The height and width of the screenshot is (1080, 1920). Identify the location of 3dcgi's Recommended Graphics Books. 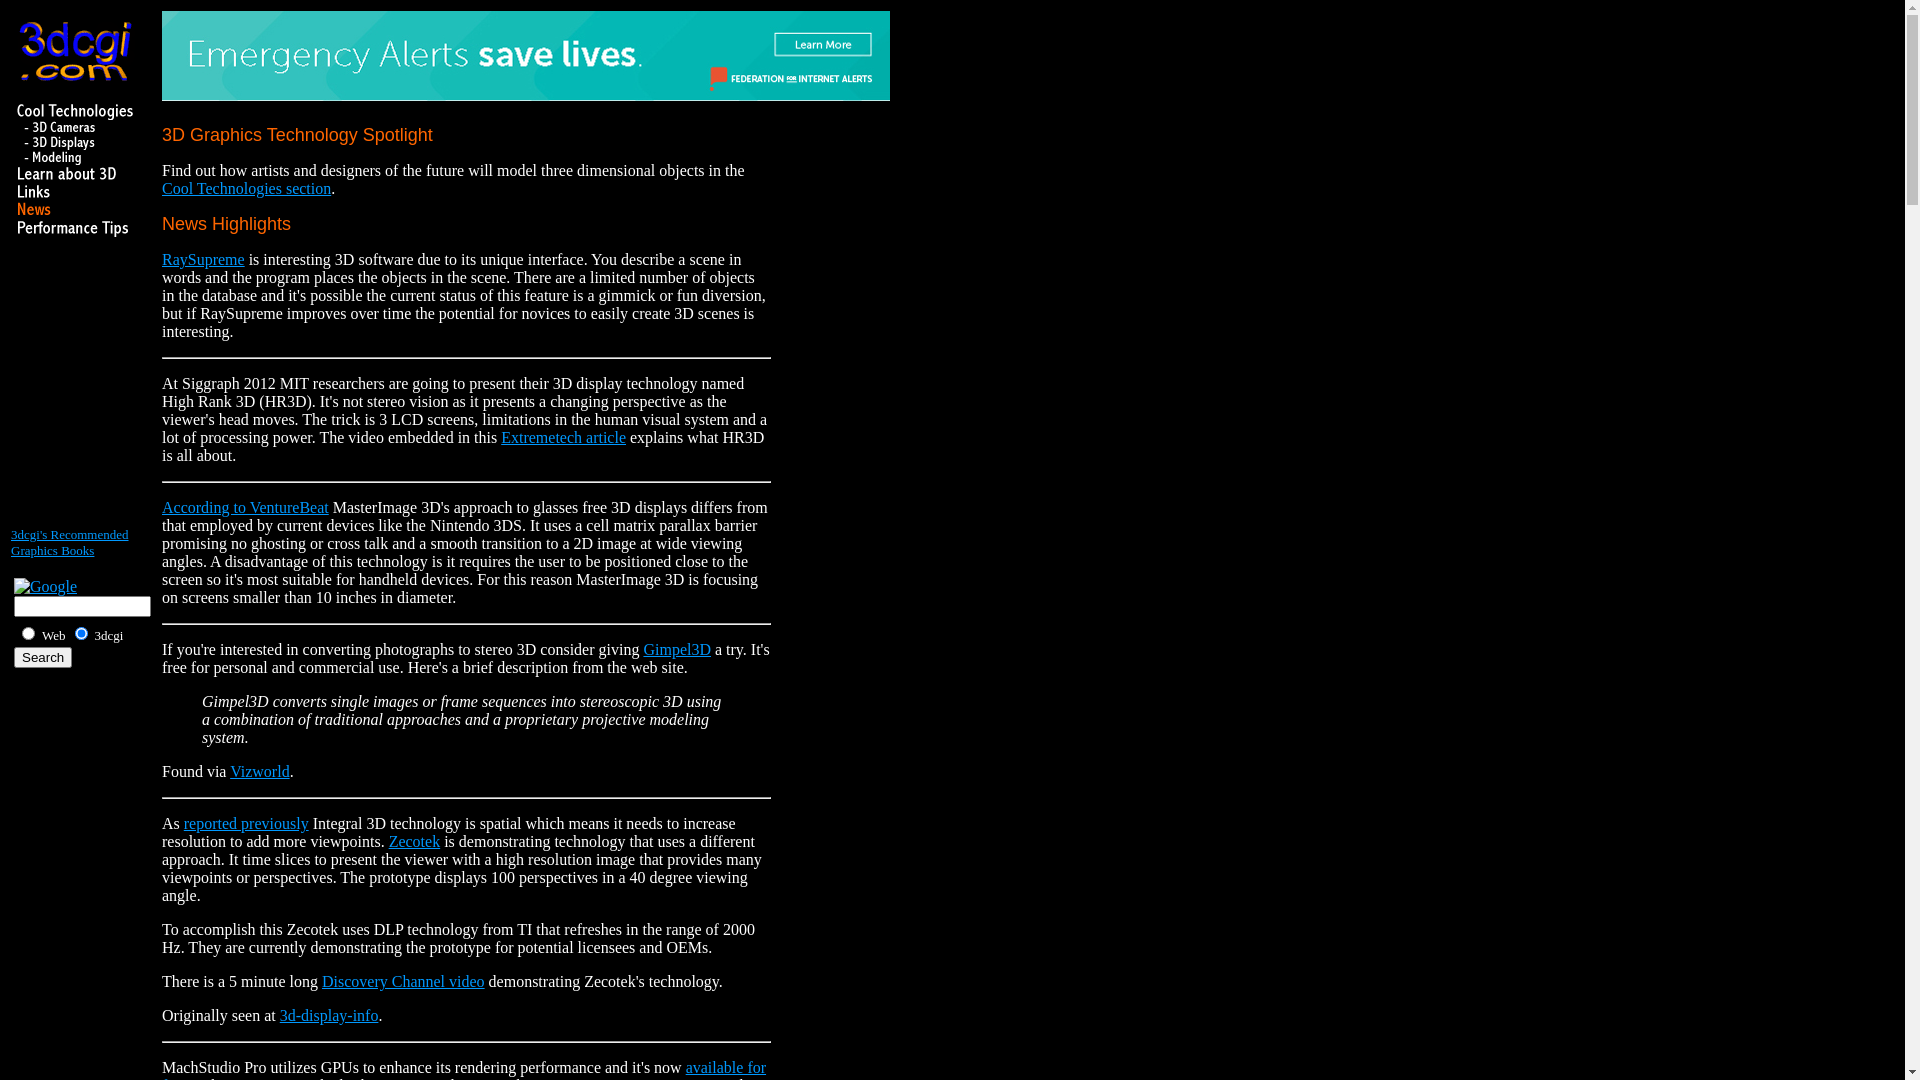
(70, 542).